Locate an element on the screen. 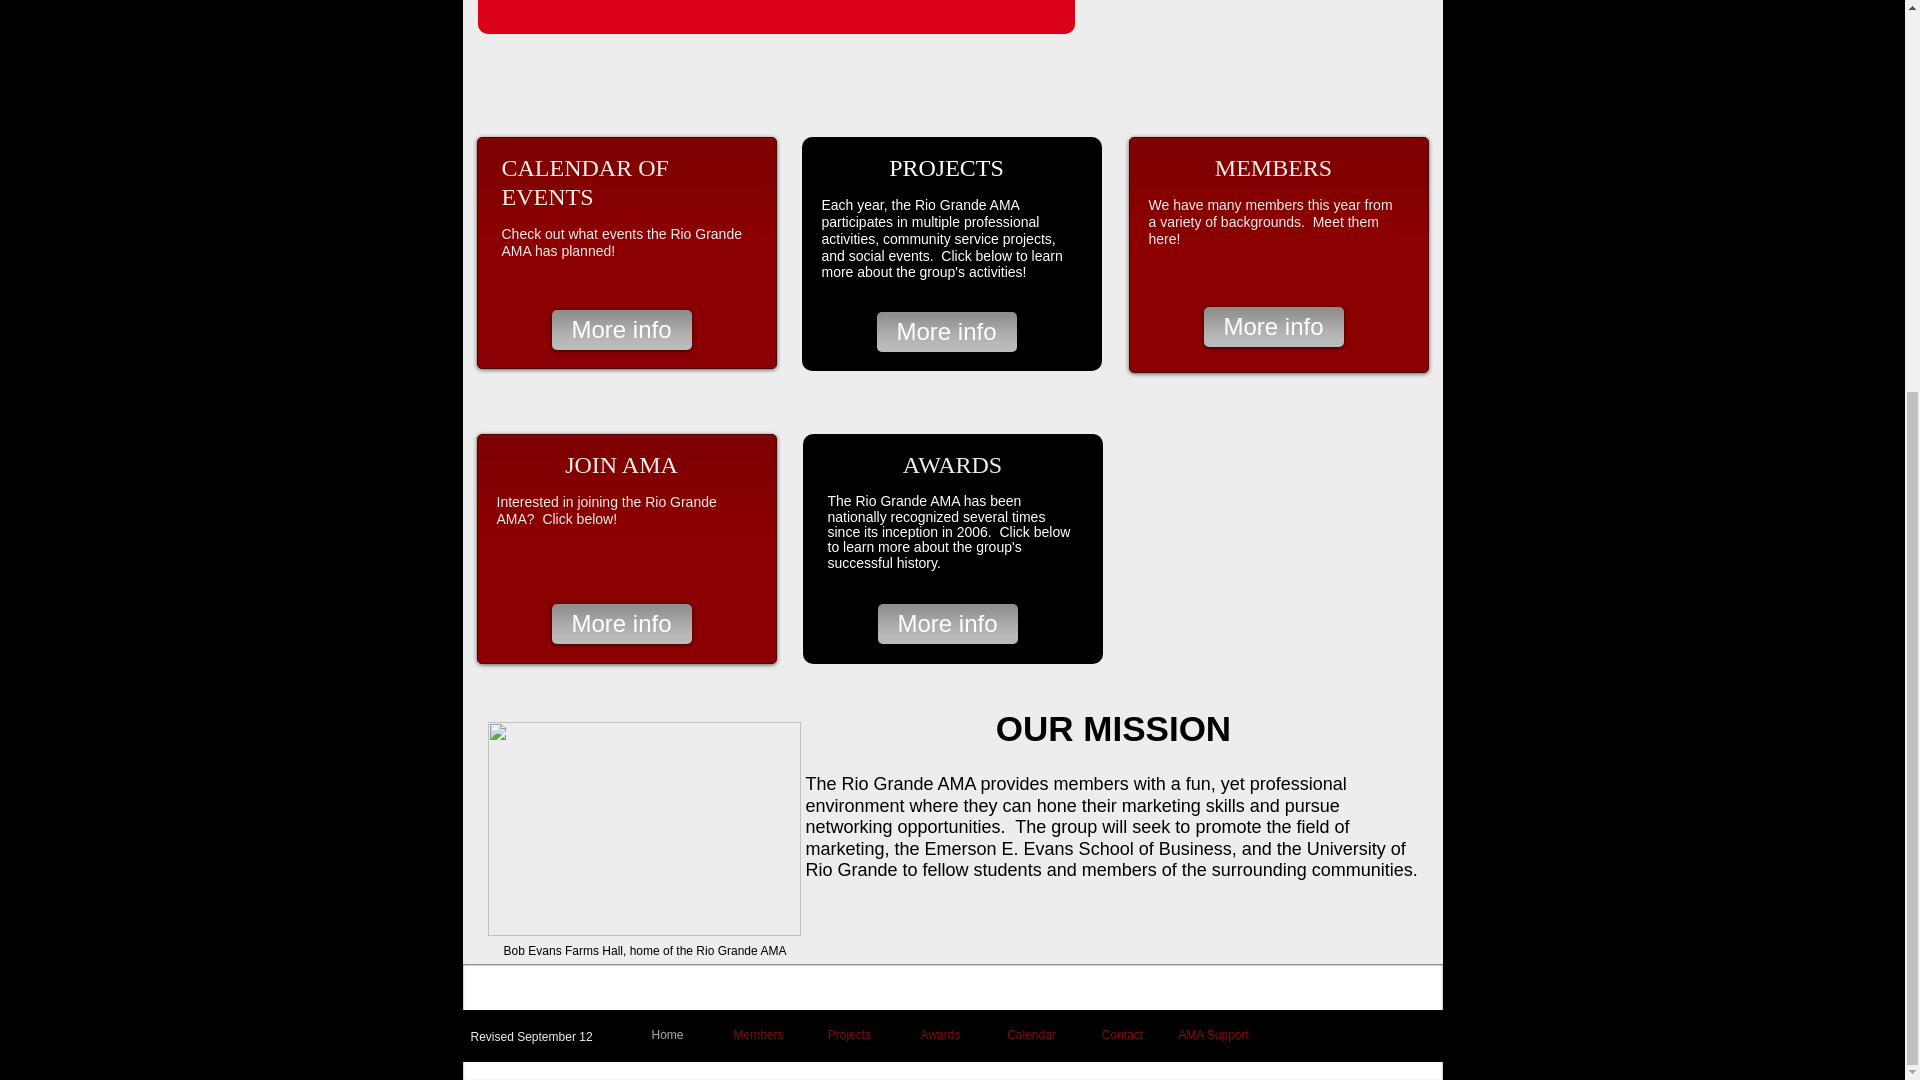 The image size is (1920, 1080). AMA Support is located at coordinates (1213, 1034).